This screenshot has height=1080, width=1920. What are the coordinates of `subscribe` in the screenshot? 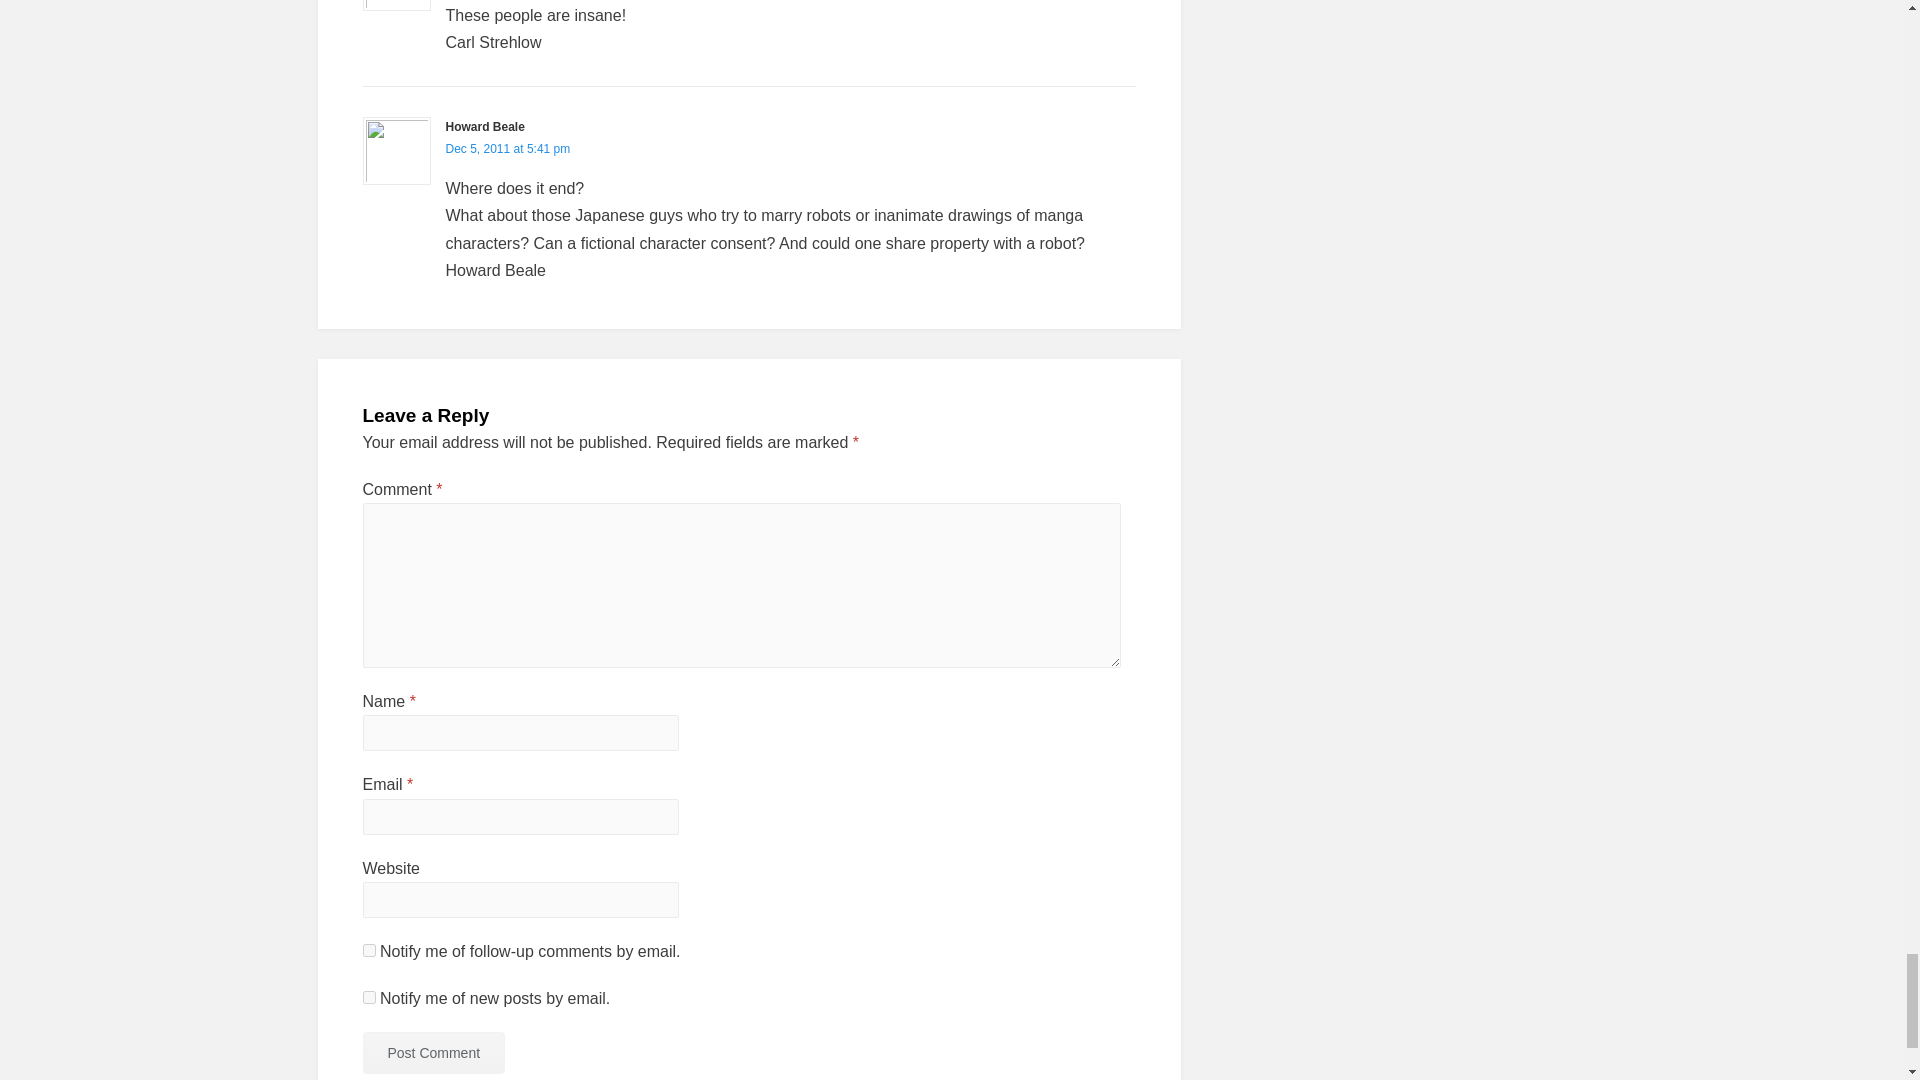 It's located at (368, 998).